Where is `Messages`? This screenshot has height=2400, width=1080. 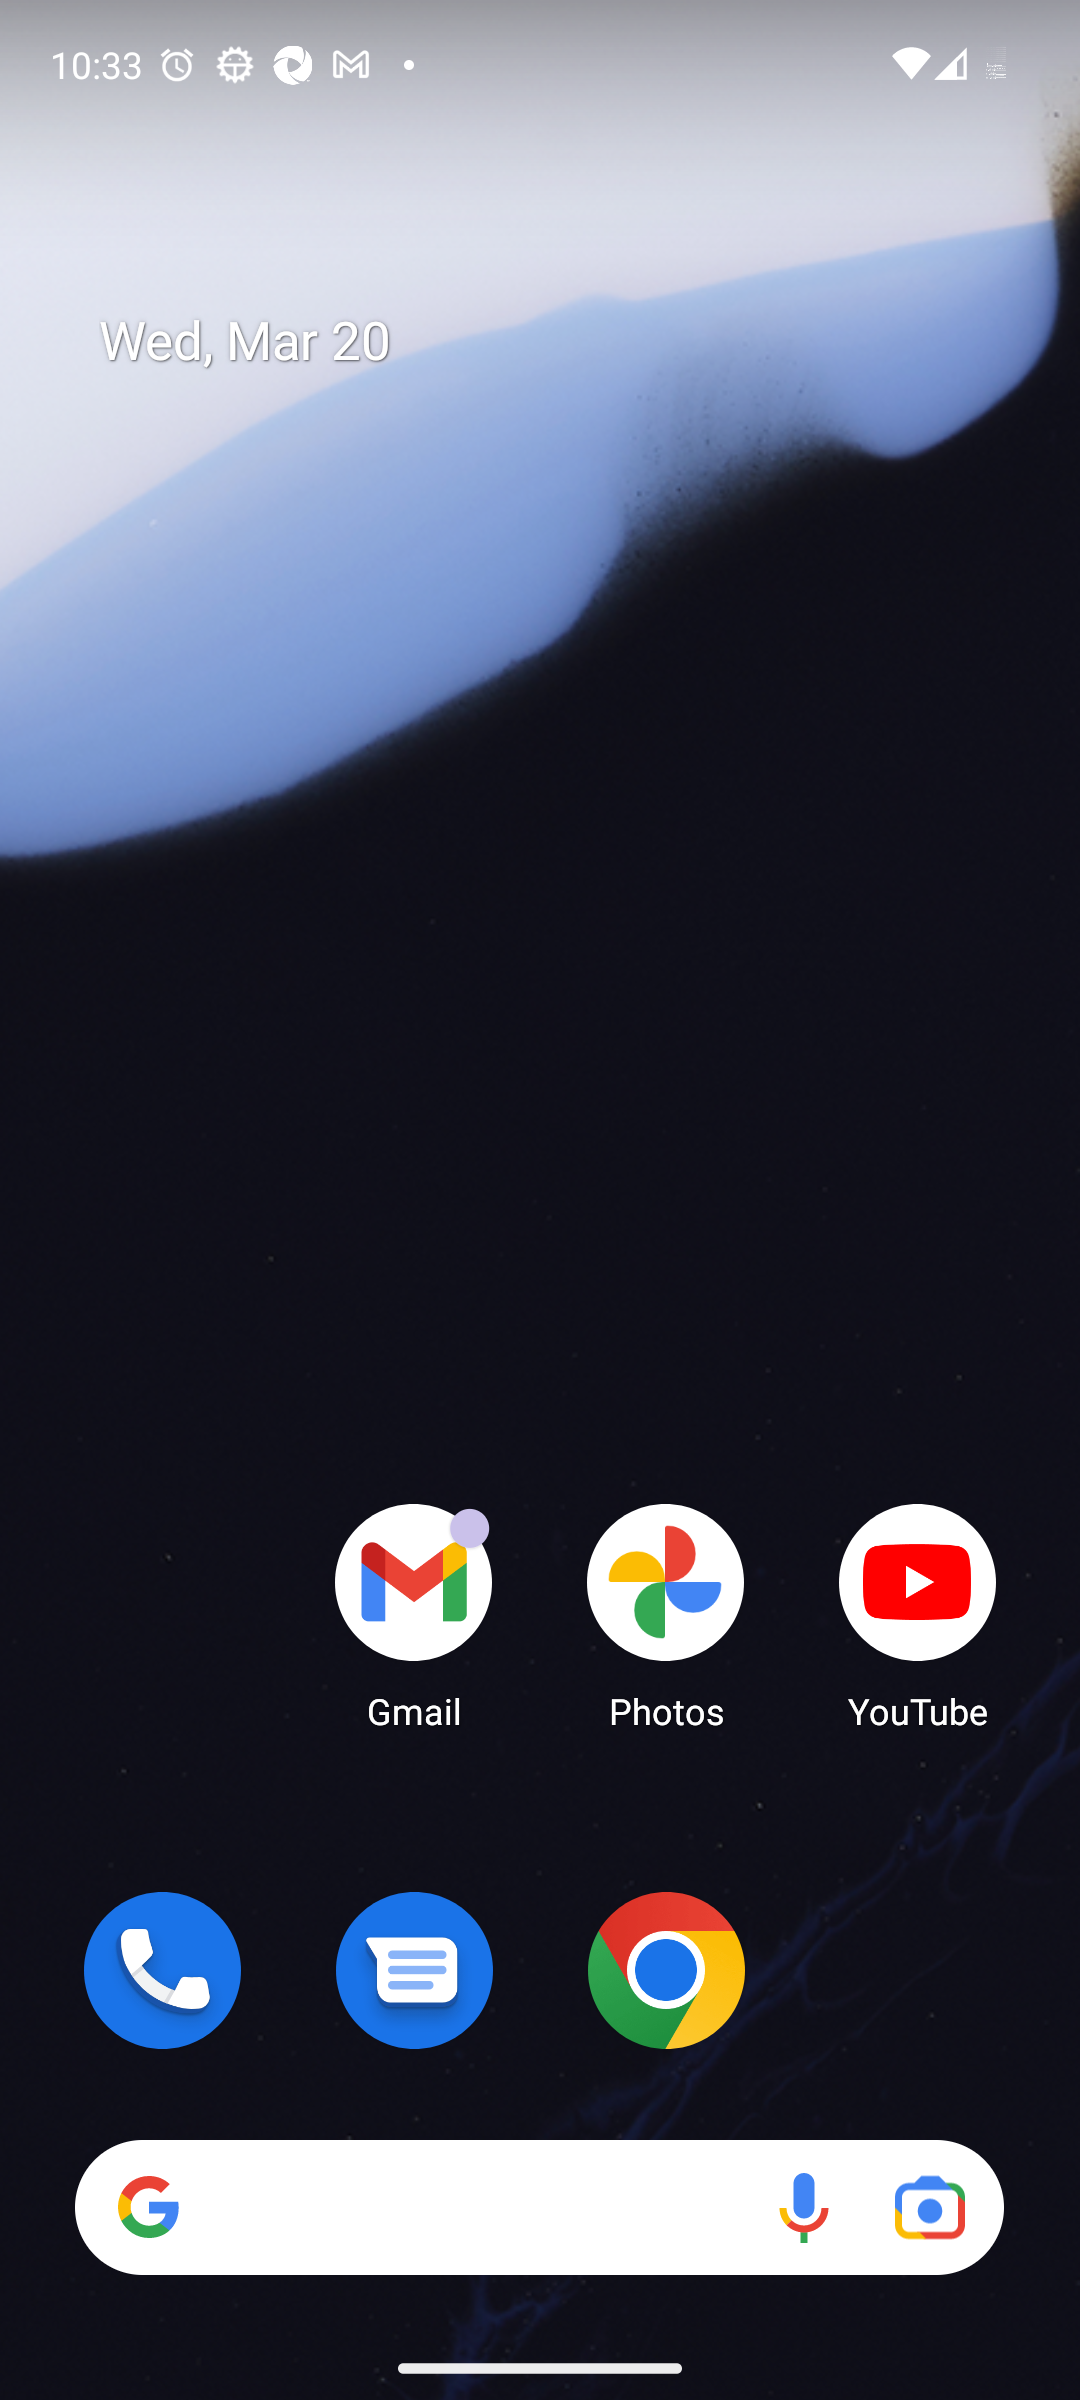 Messages is located at coordinates (414, 1970).